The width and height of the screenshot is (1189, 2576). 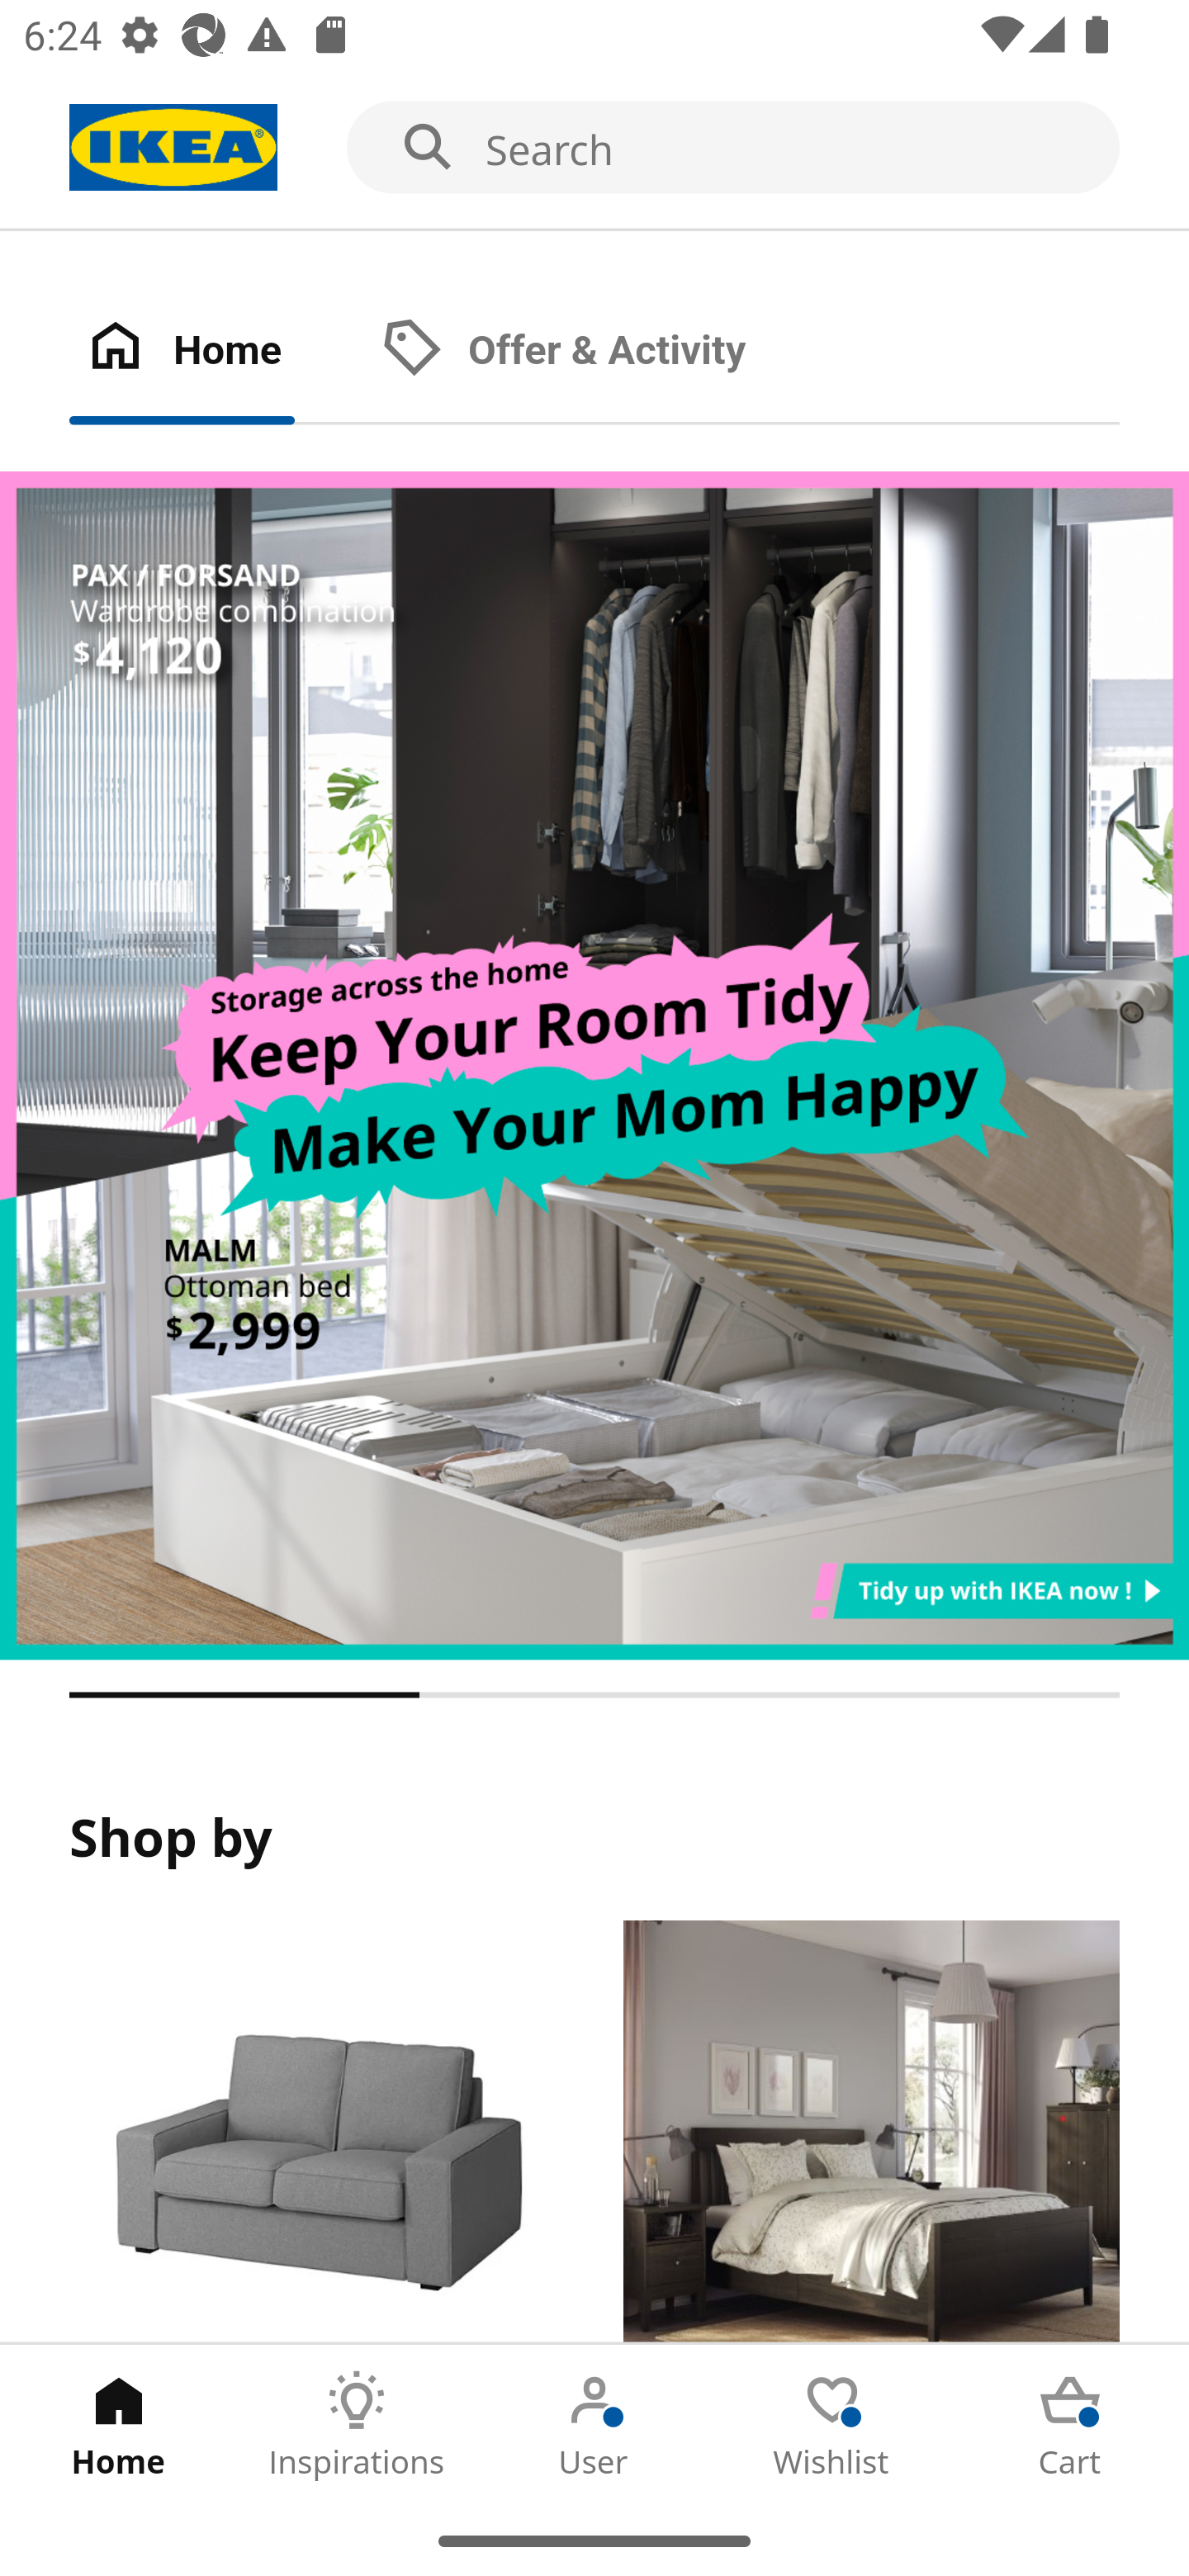 What do you see at coordinates (357, 2425) in the screenshot?
I see `Inspirations
Tab 2 of 5` at bounding box center [357, 2425].